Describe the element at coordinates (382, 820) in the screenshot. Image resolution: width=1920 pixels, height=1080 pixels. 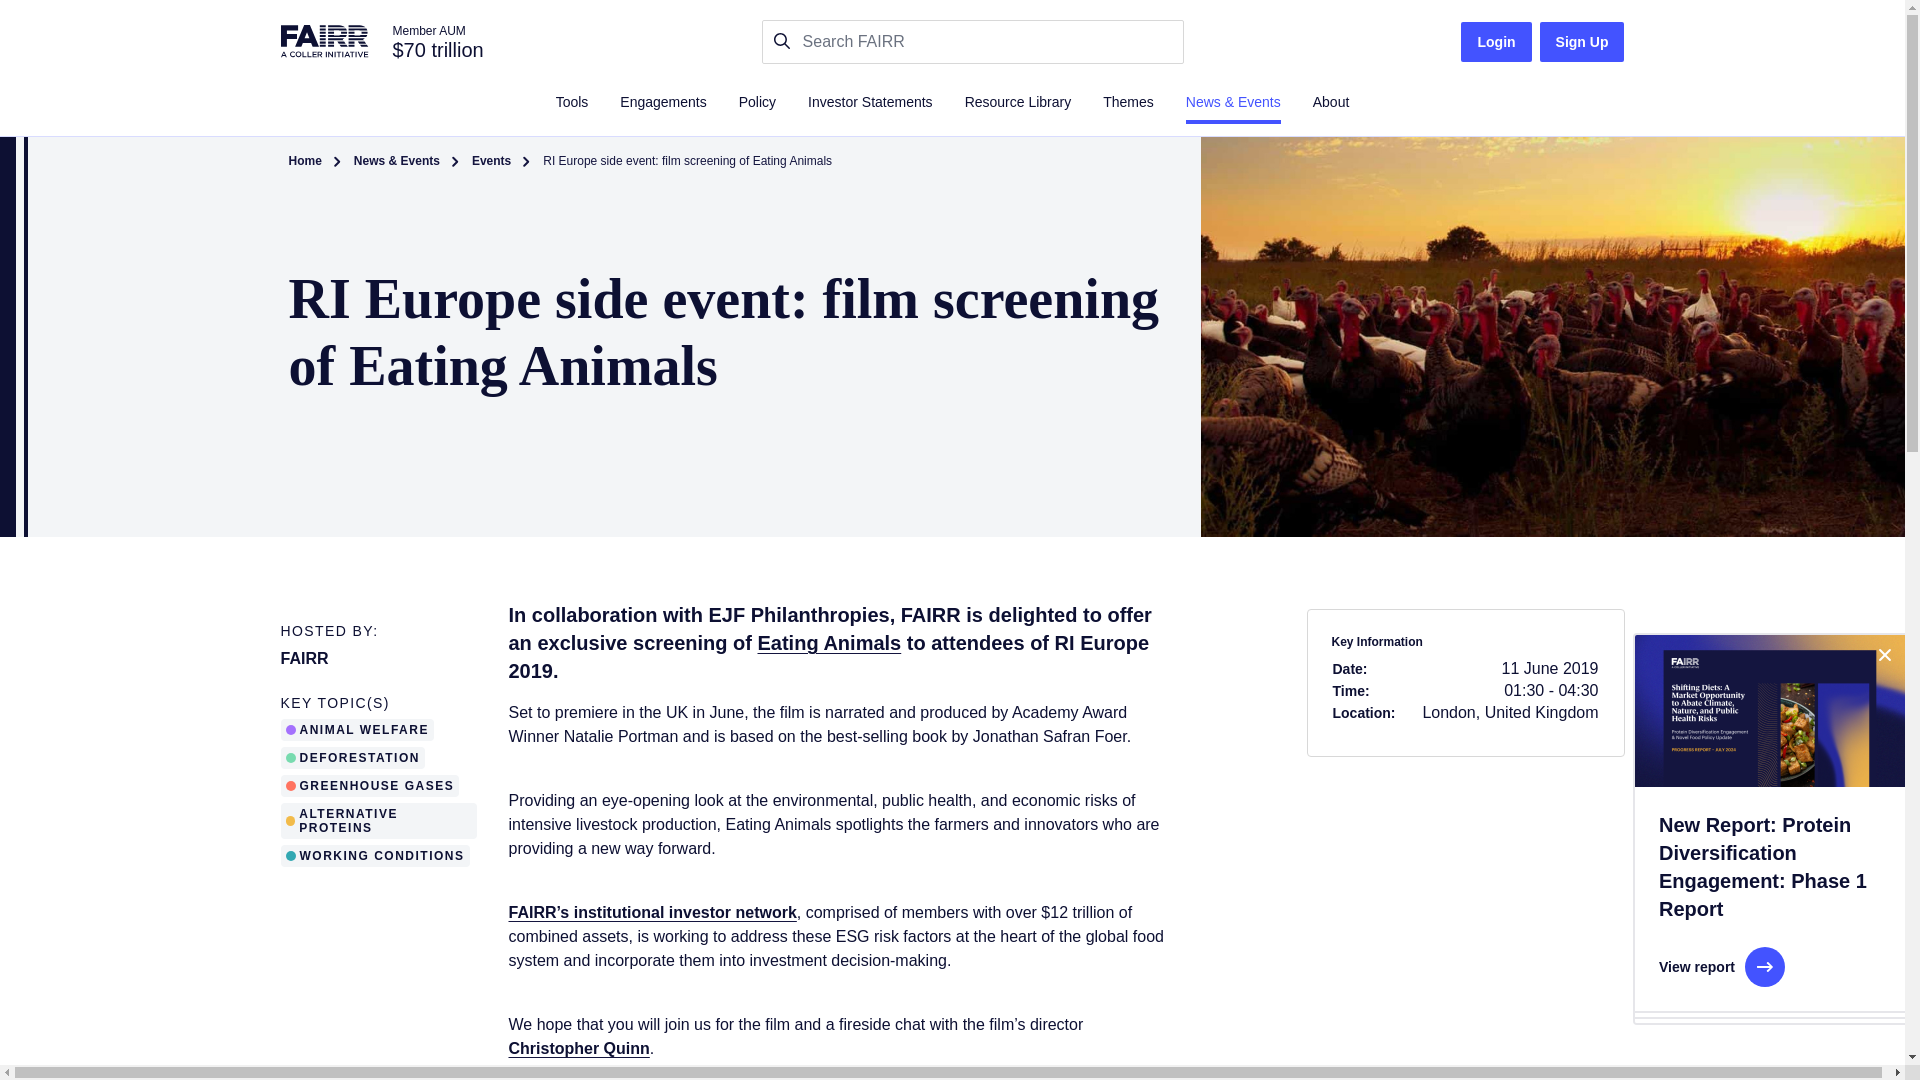
I see `ALTERNATIVE PROTEINS` at that location.